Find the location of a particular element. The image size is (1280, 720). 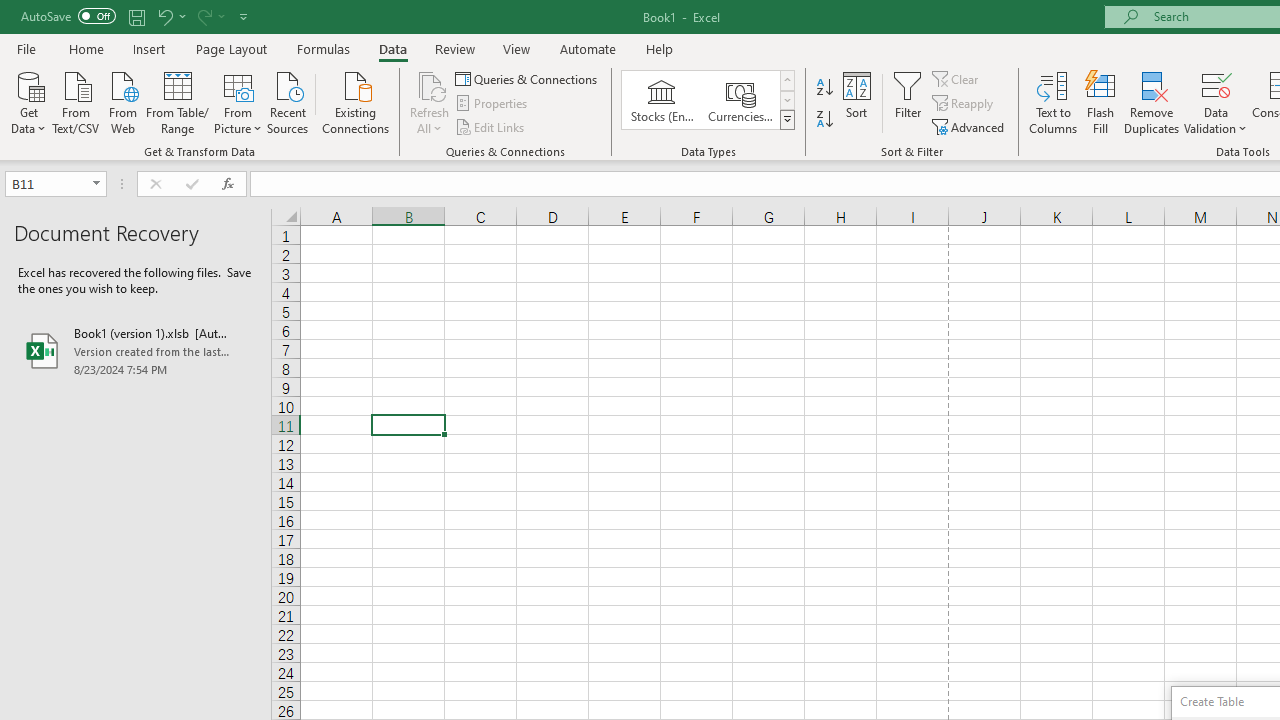

Properties is located at coordinates (492, 104).